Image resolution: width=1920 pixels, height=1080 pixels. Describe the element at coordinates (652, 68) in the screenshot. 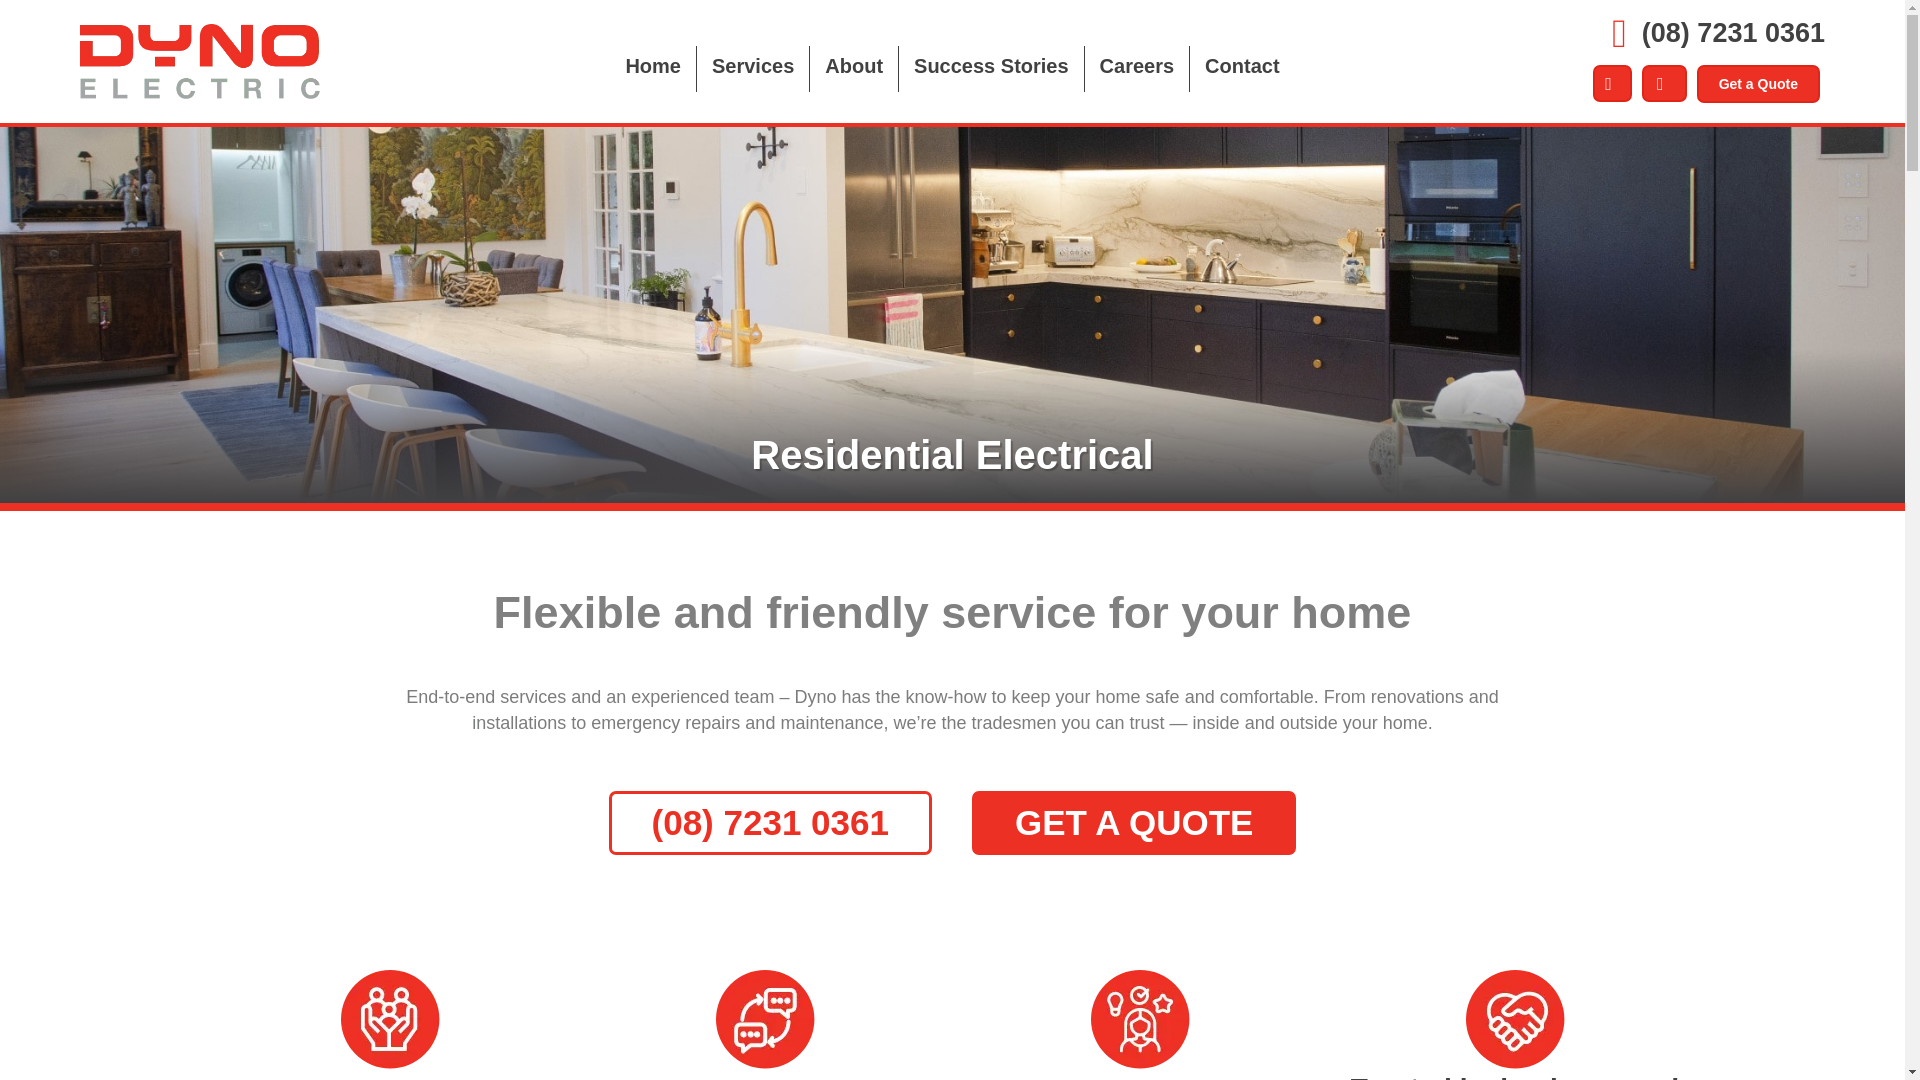

I see `Home` at that location.